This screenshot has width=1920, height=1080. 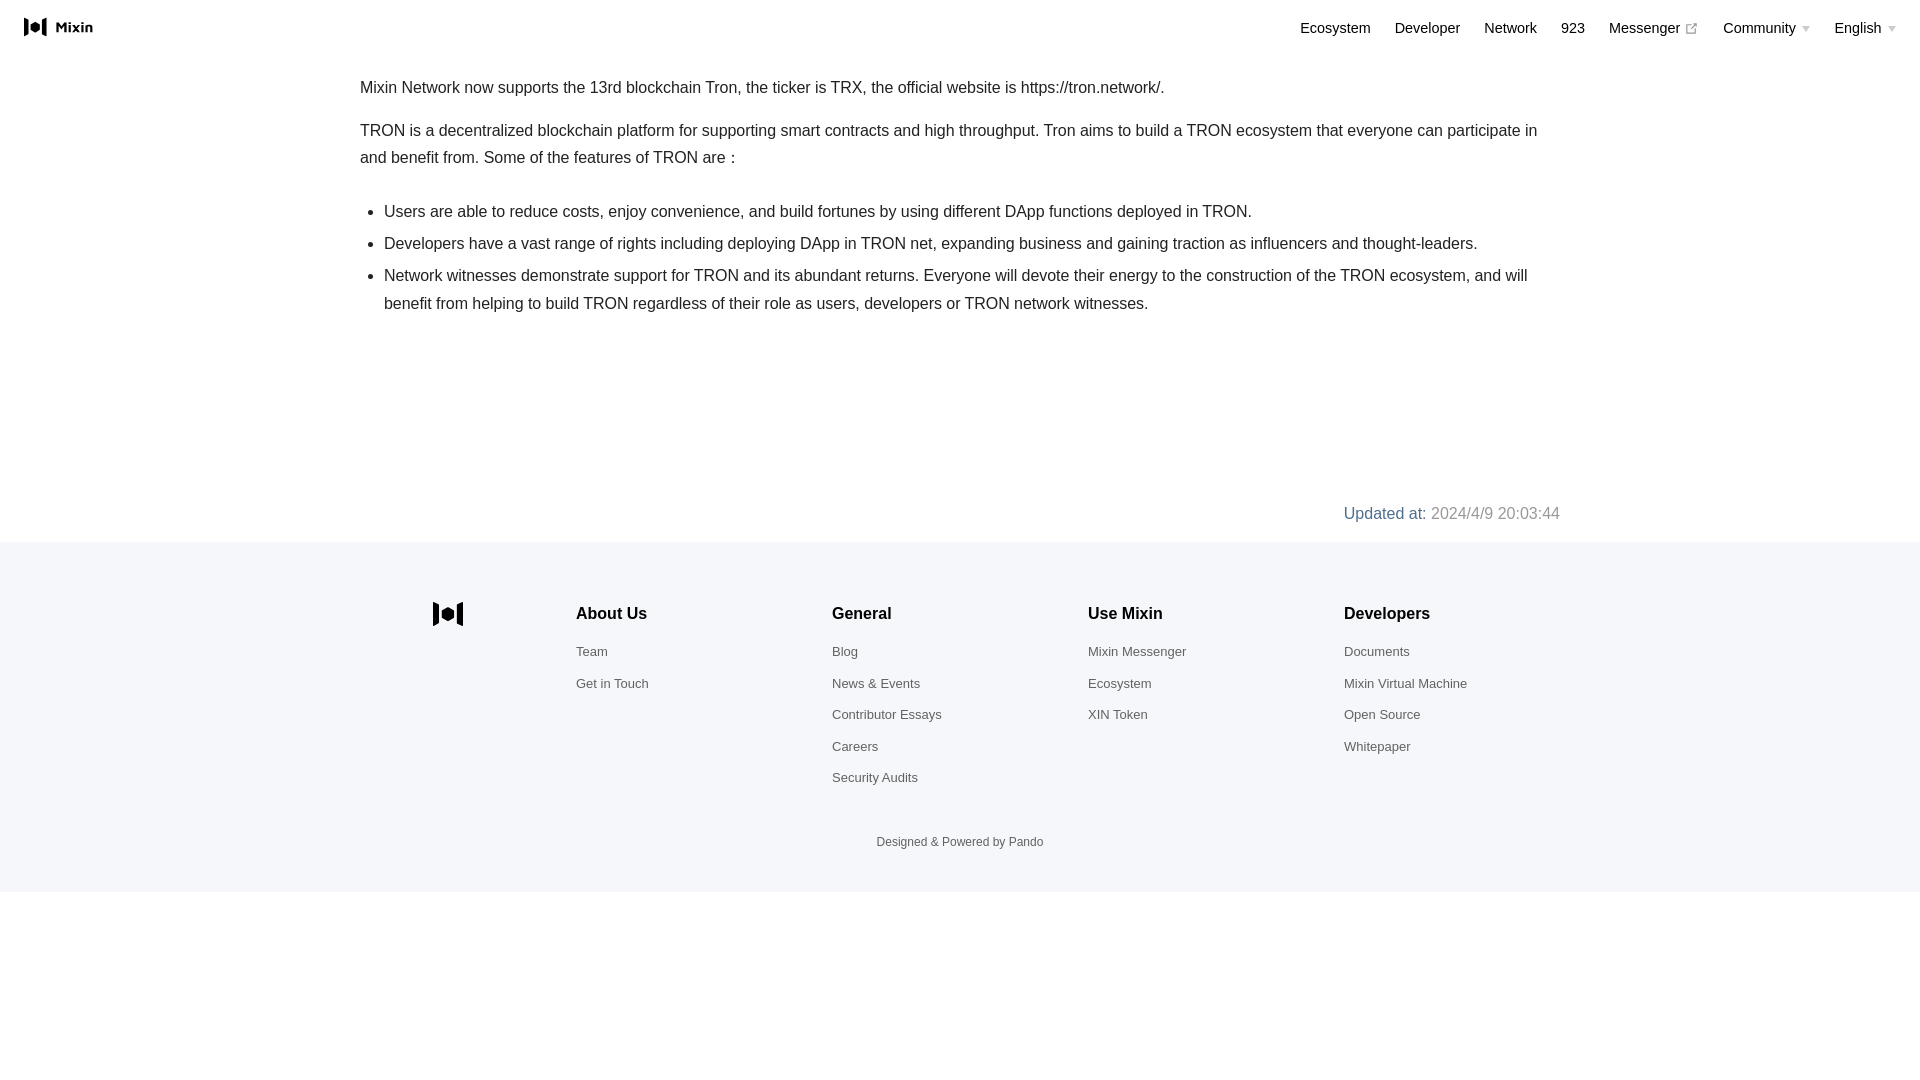 I want to click on Get in Touch, so click(x=612, y=684).